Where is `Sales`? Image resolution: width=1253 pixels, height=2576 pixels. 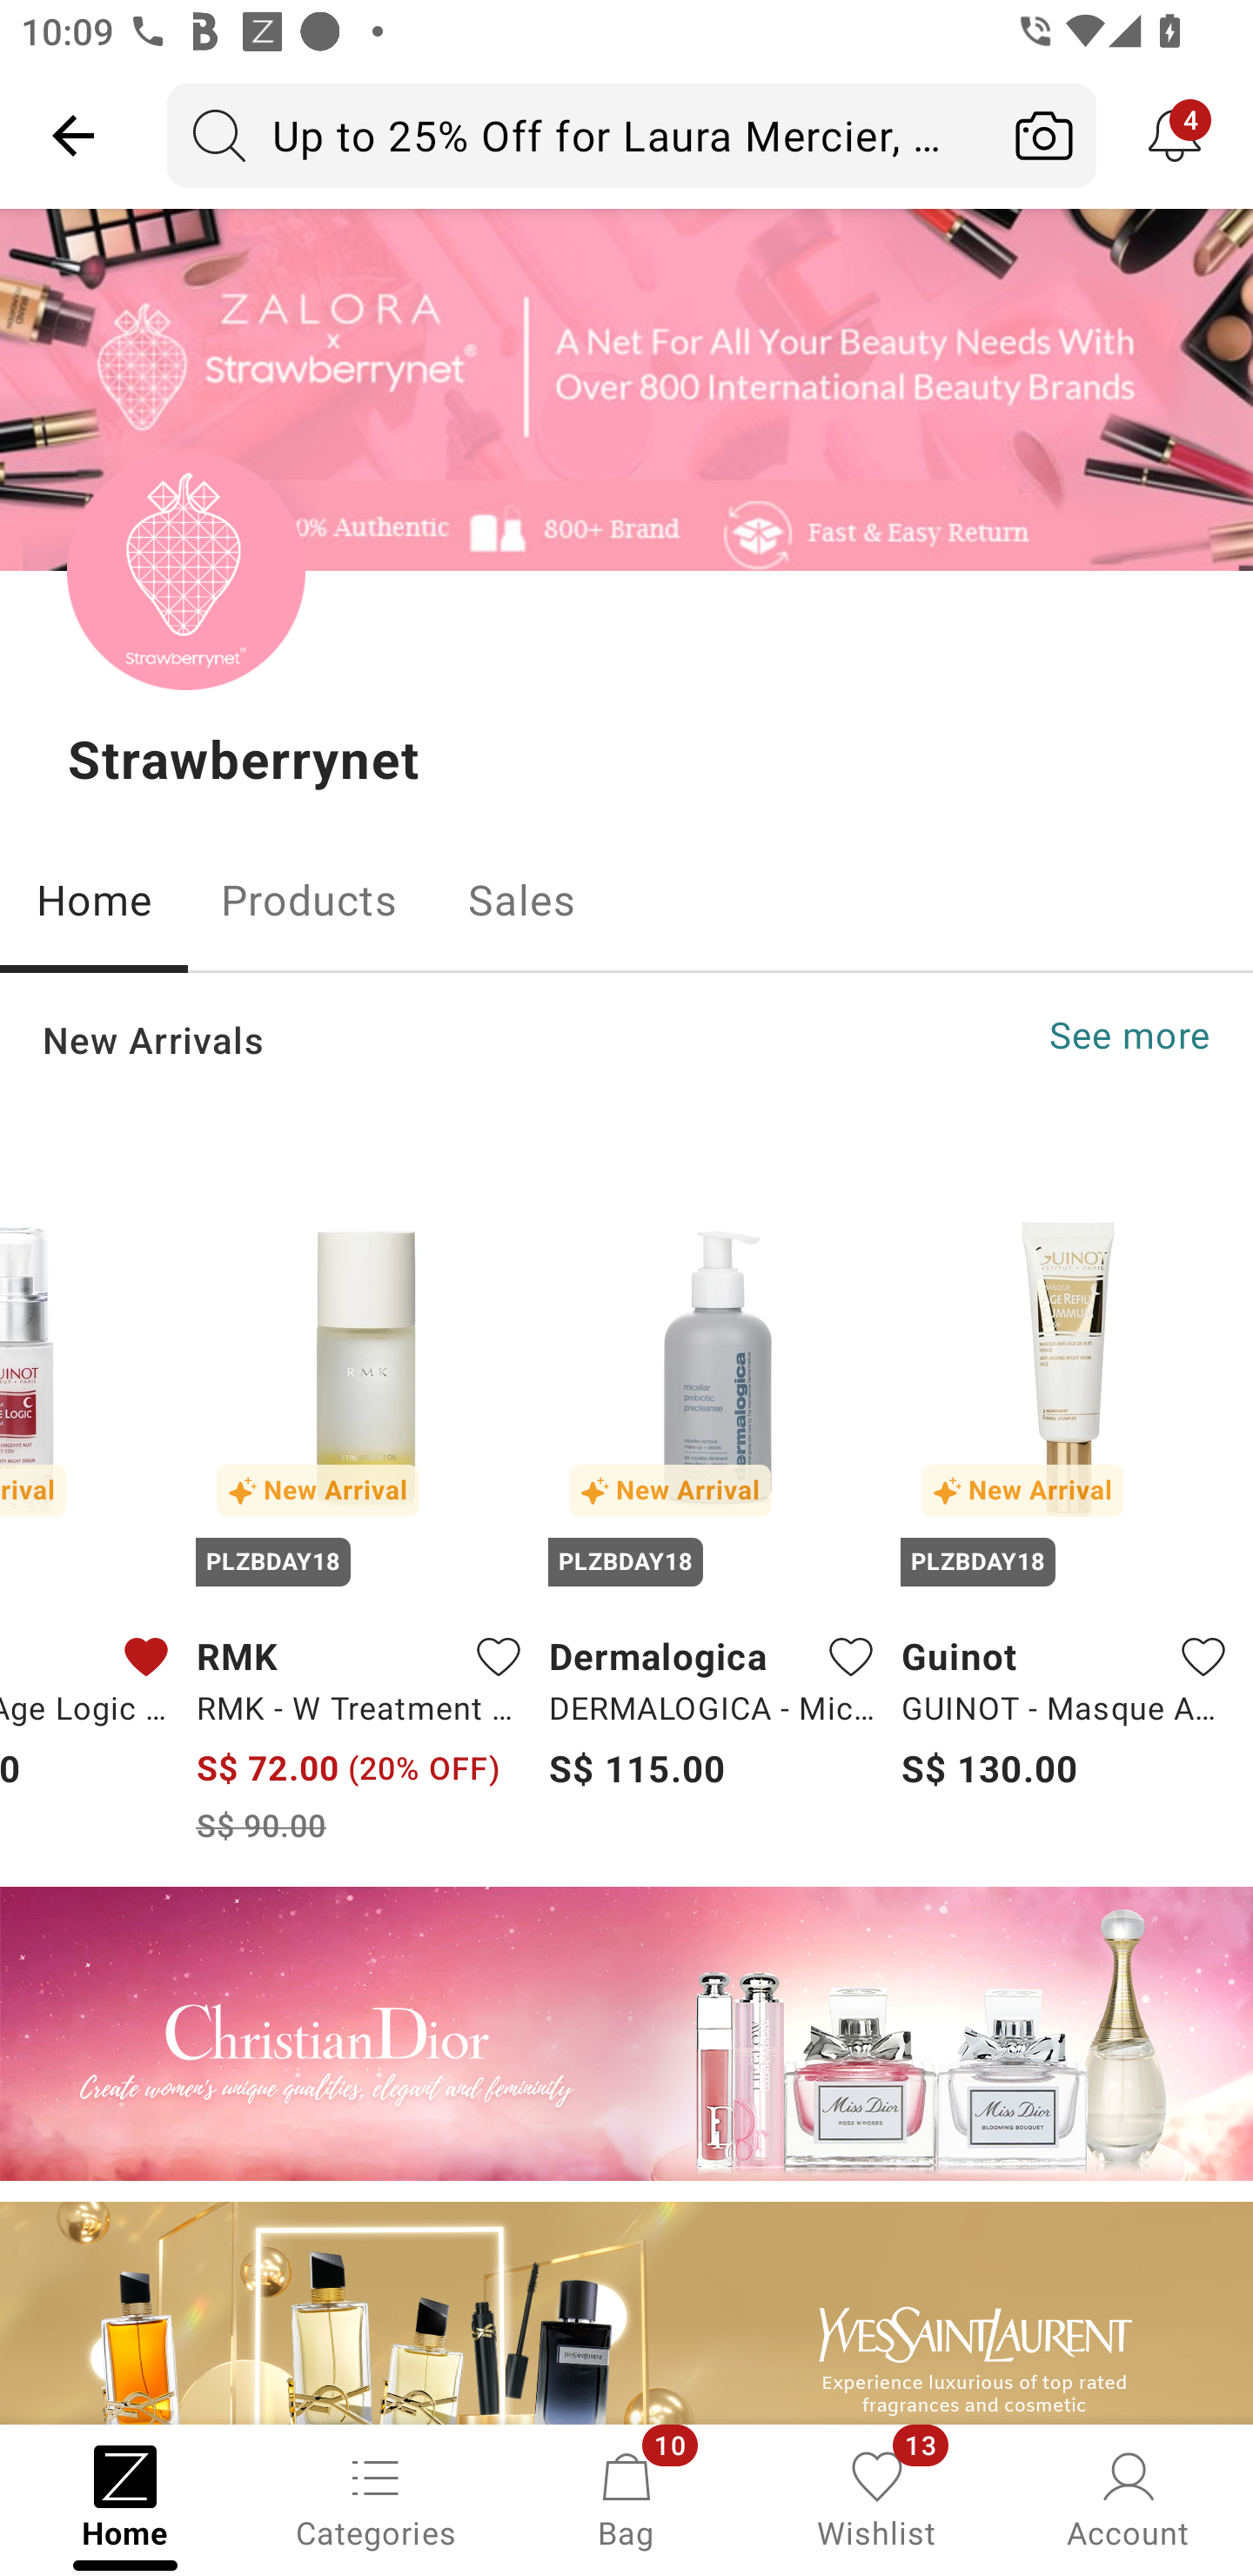
Sales is located at coordinates (522, 900).